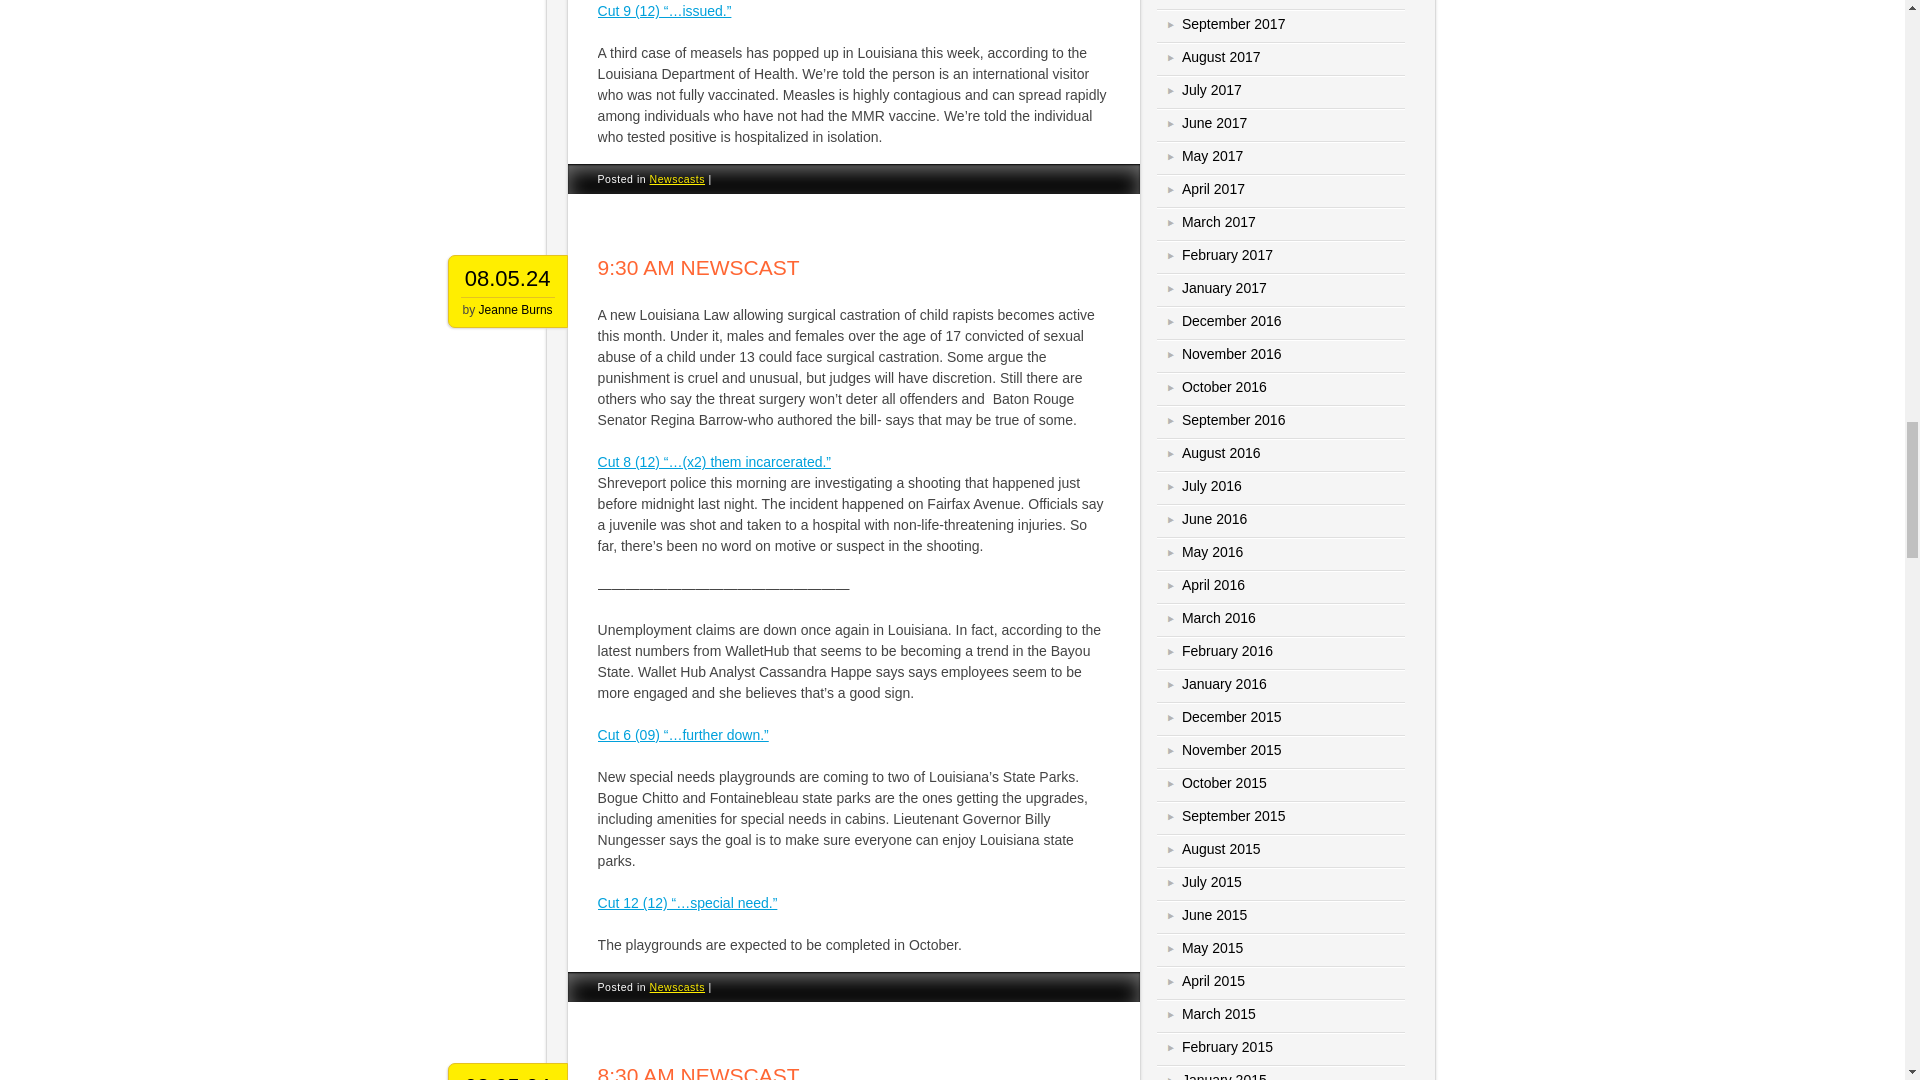 Image resolution: width=1920 pixels, height=1080 pixels. Describe the element at coordinates (515, 310) in the screenshot. I see `View all posts by Jeanne Burns` at that location.